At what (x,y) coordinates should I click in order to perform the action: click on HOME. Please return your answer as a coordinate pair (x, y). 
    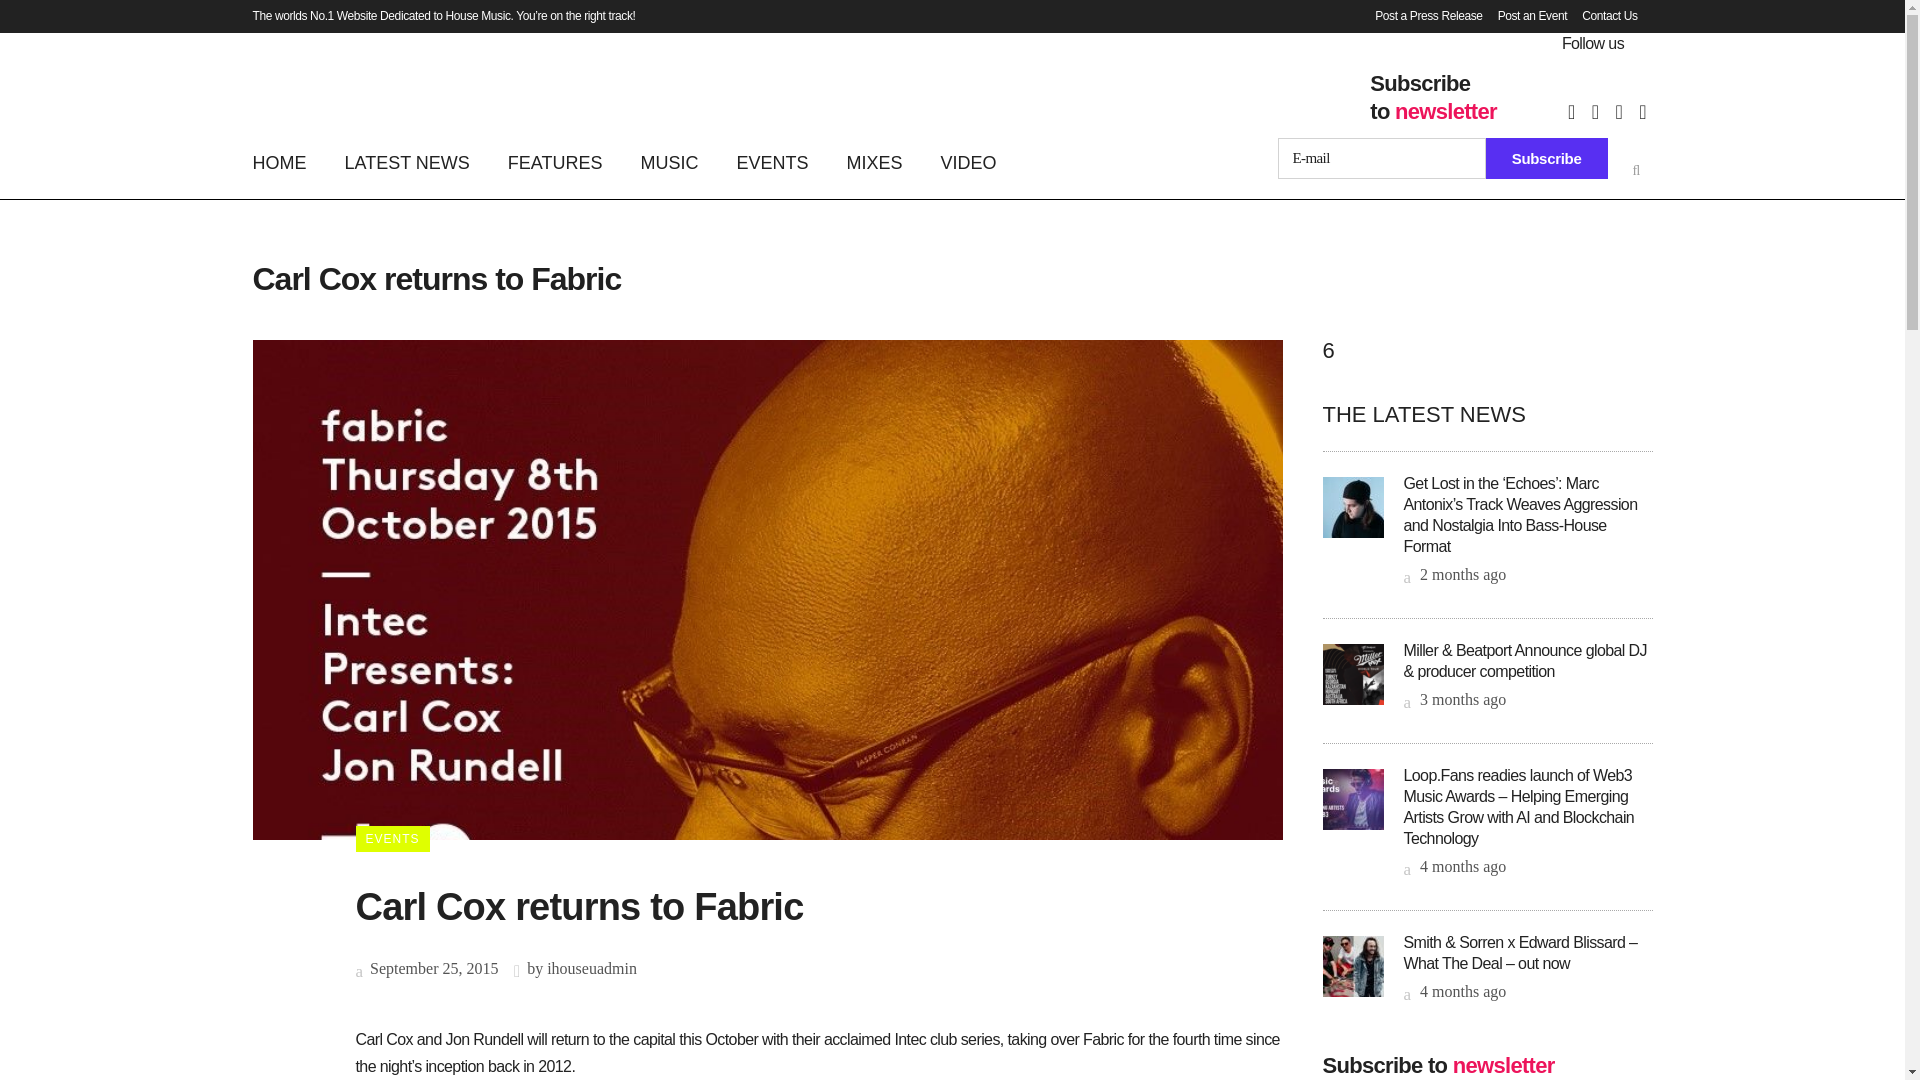
    Looking at the image, I should click on (288, 162).